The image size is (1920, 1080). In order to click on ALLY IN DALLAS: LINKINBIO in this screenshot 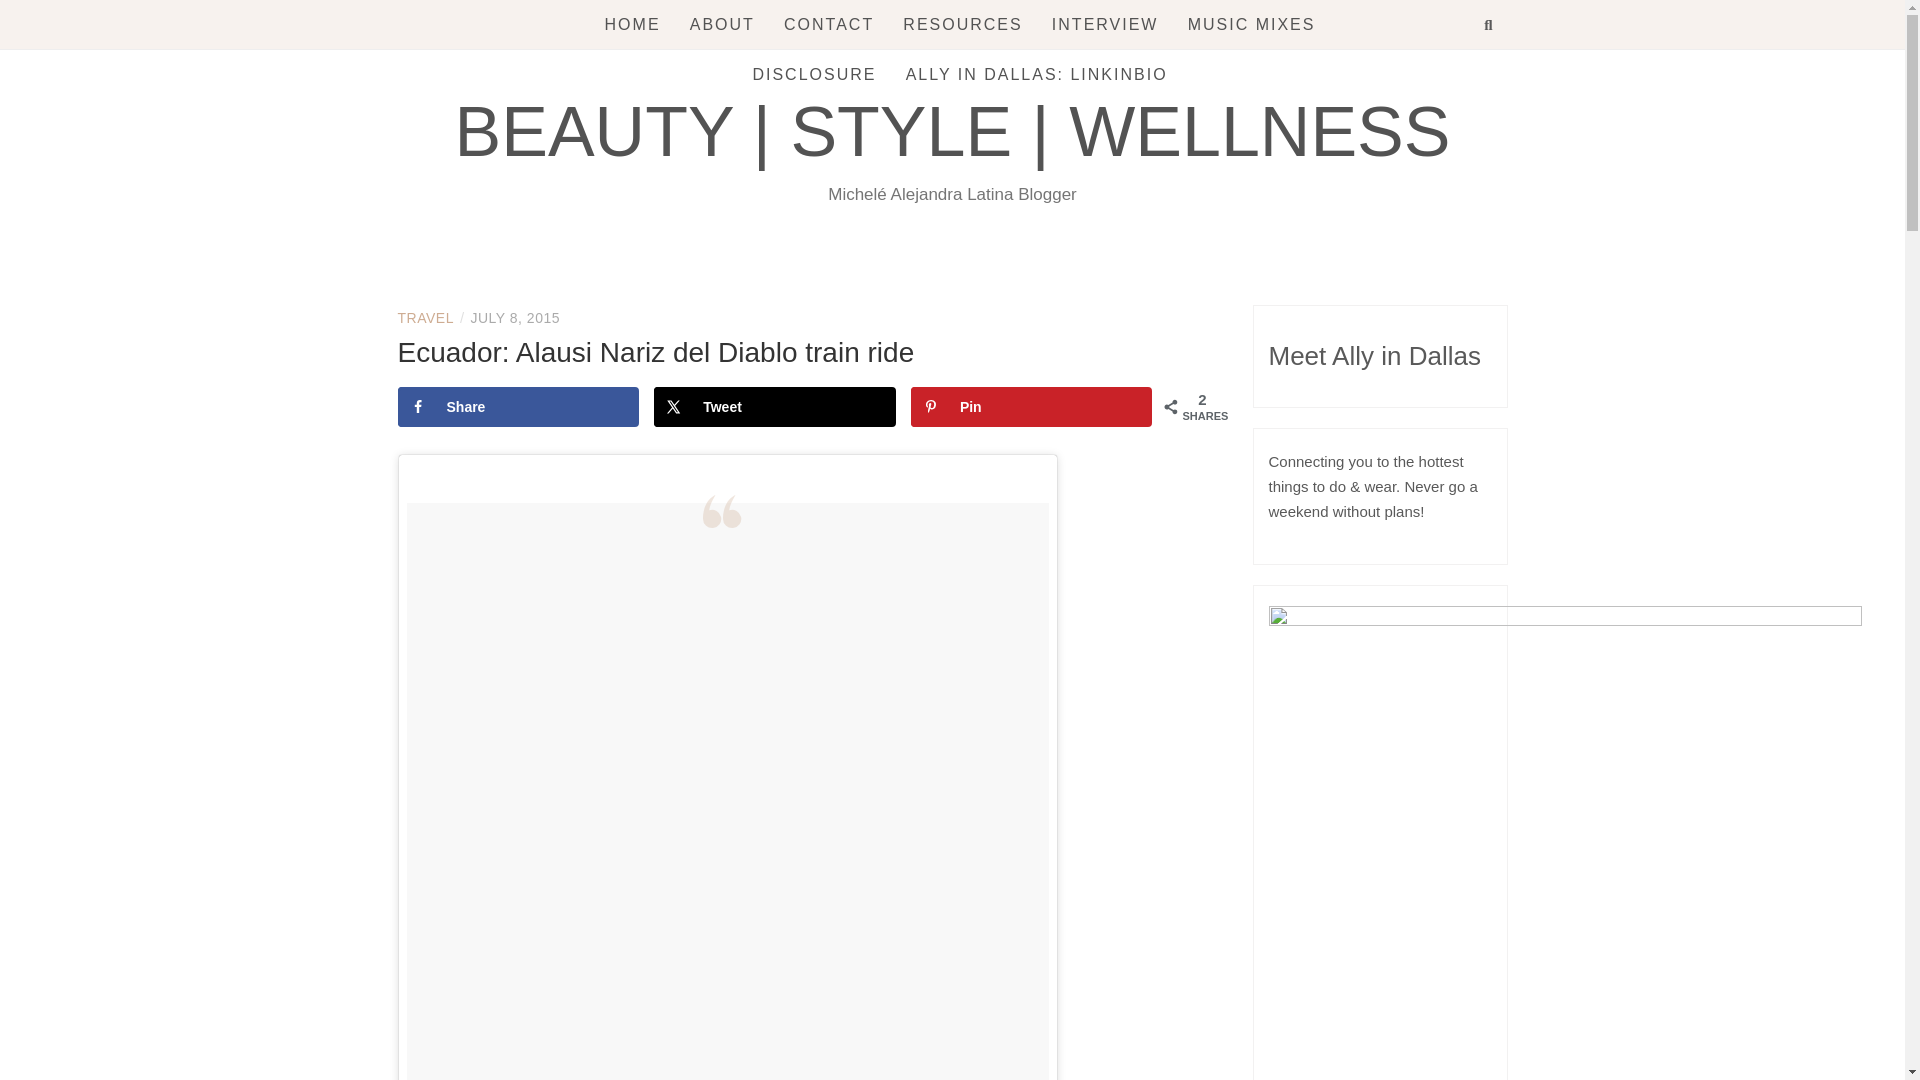, I will do `click(1036, 74)`.